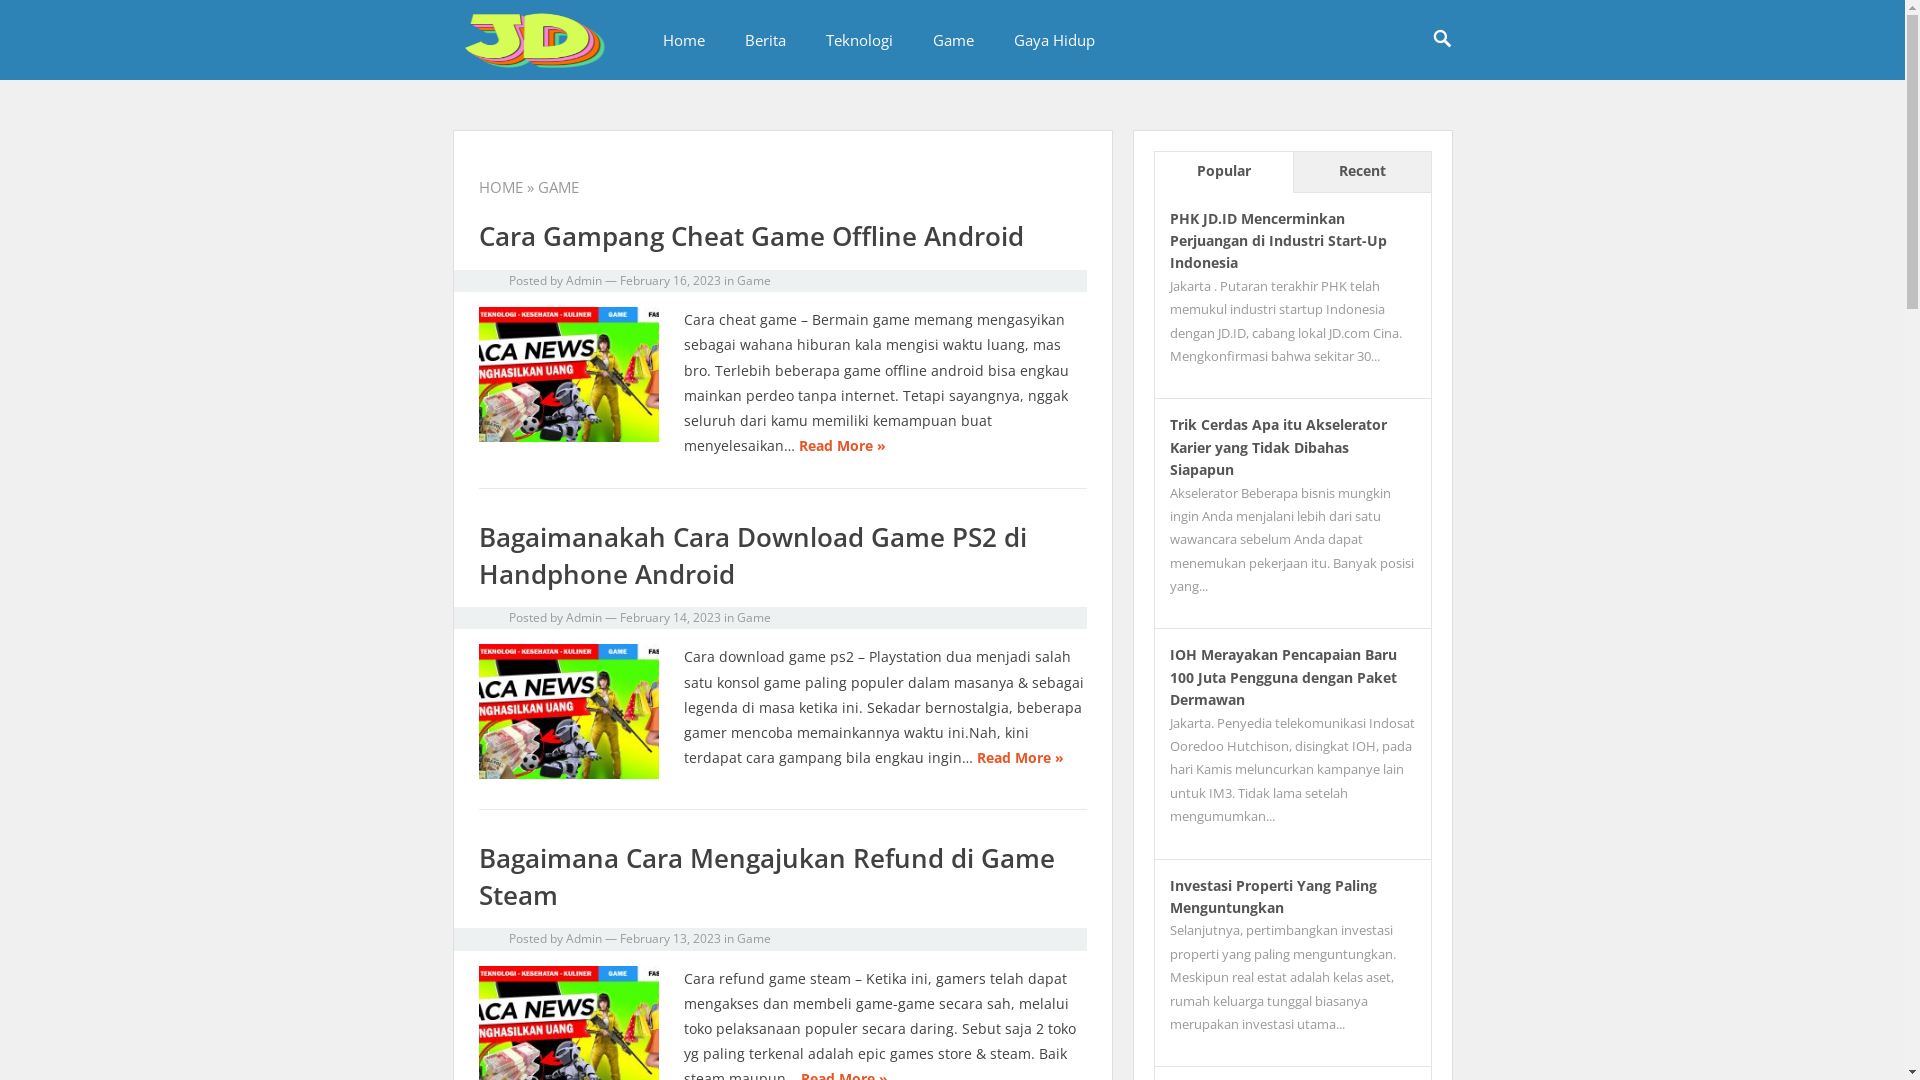 This screenshot has height=1080, width=1920. Describe the element at coordinates (764, 40) in the screenshot. I see `Berita` at that location.